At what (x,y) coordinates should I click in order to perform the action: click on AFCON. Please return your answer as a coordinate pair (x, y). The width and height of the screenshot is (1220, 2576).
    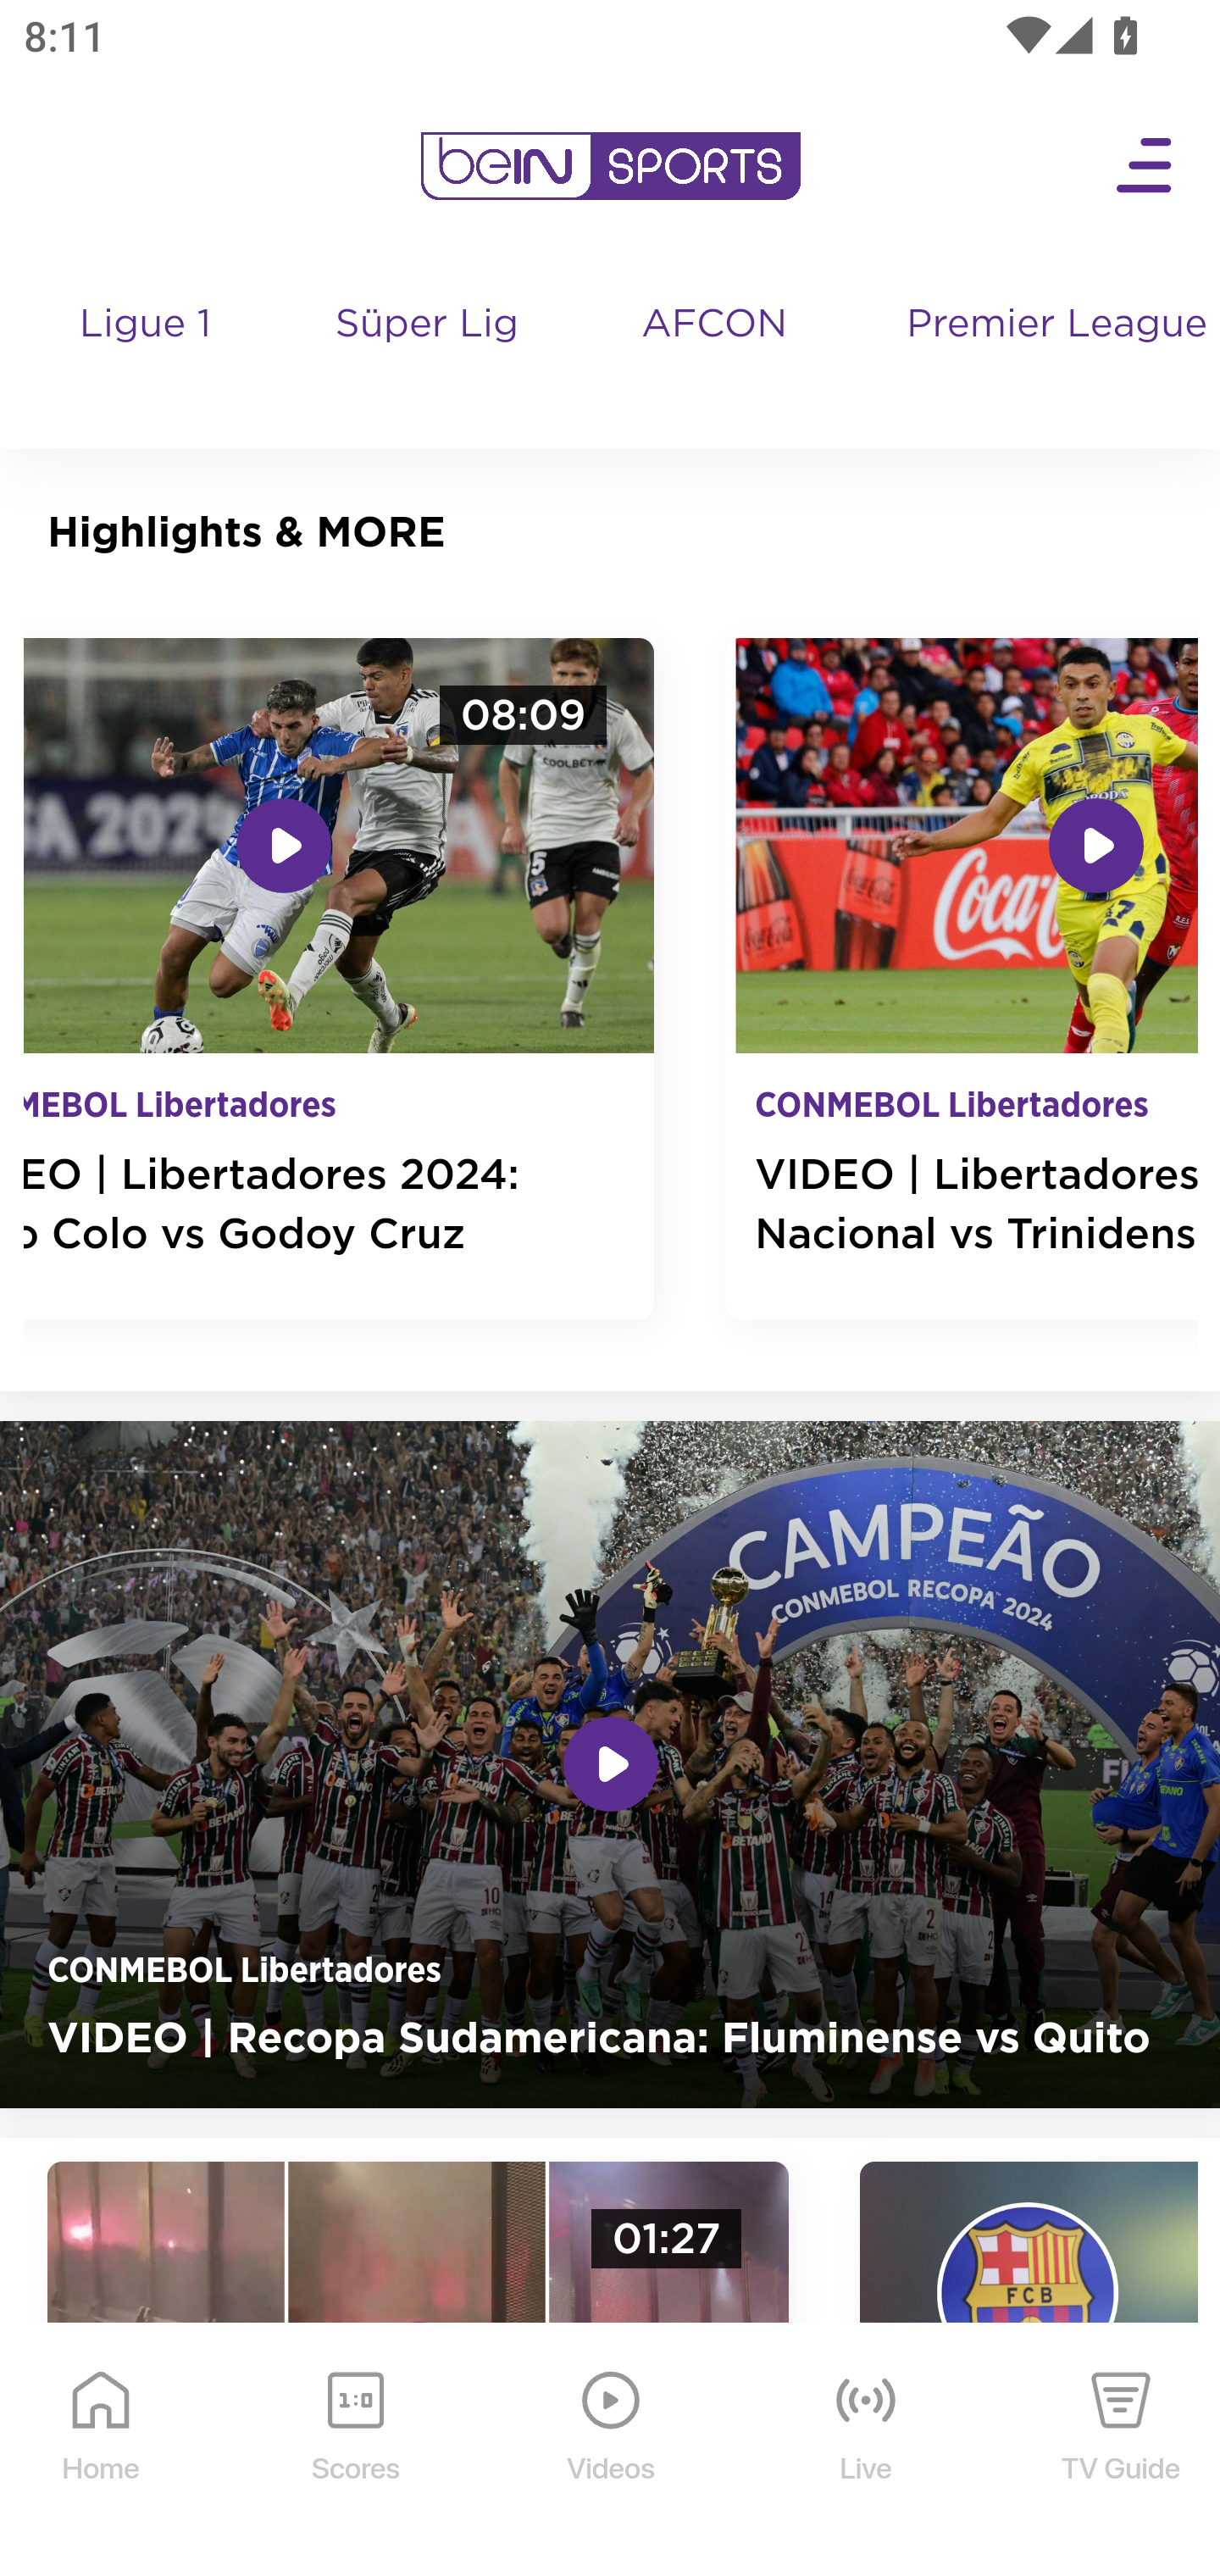
    Looking at the image, I should click on (715, 325).